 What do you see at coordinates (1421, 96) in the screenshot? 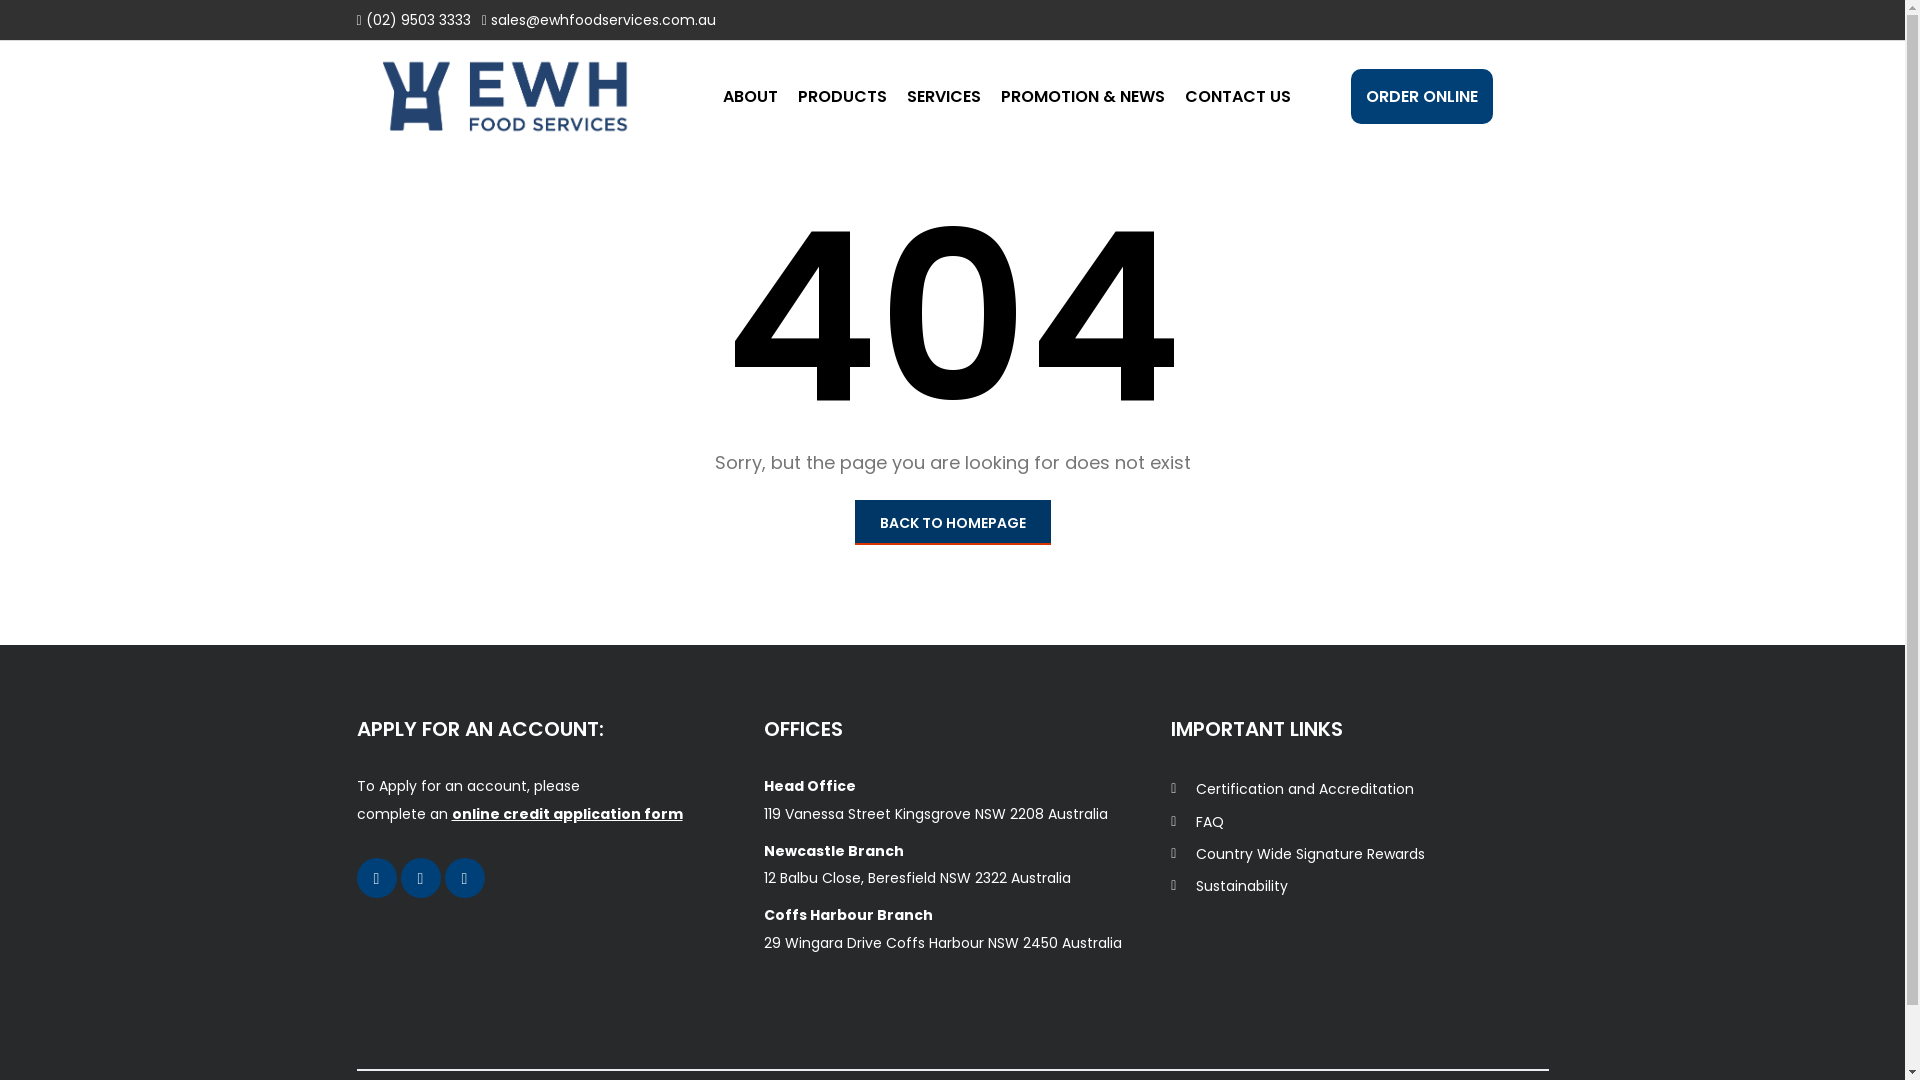
I see `ORDER ONLINE` at bounding box center [1421, 96].